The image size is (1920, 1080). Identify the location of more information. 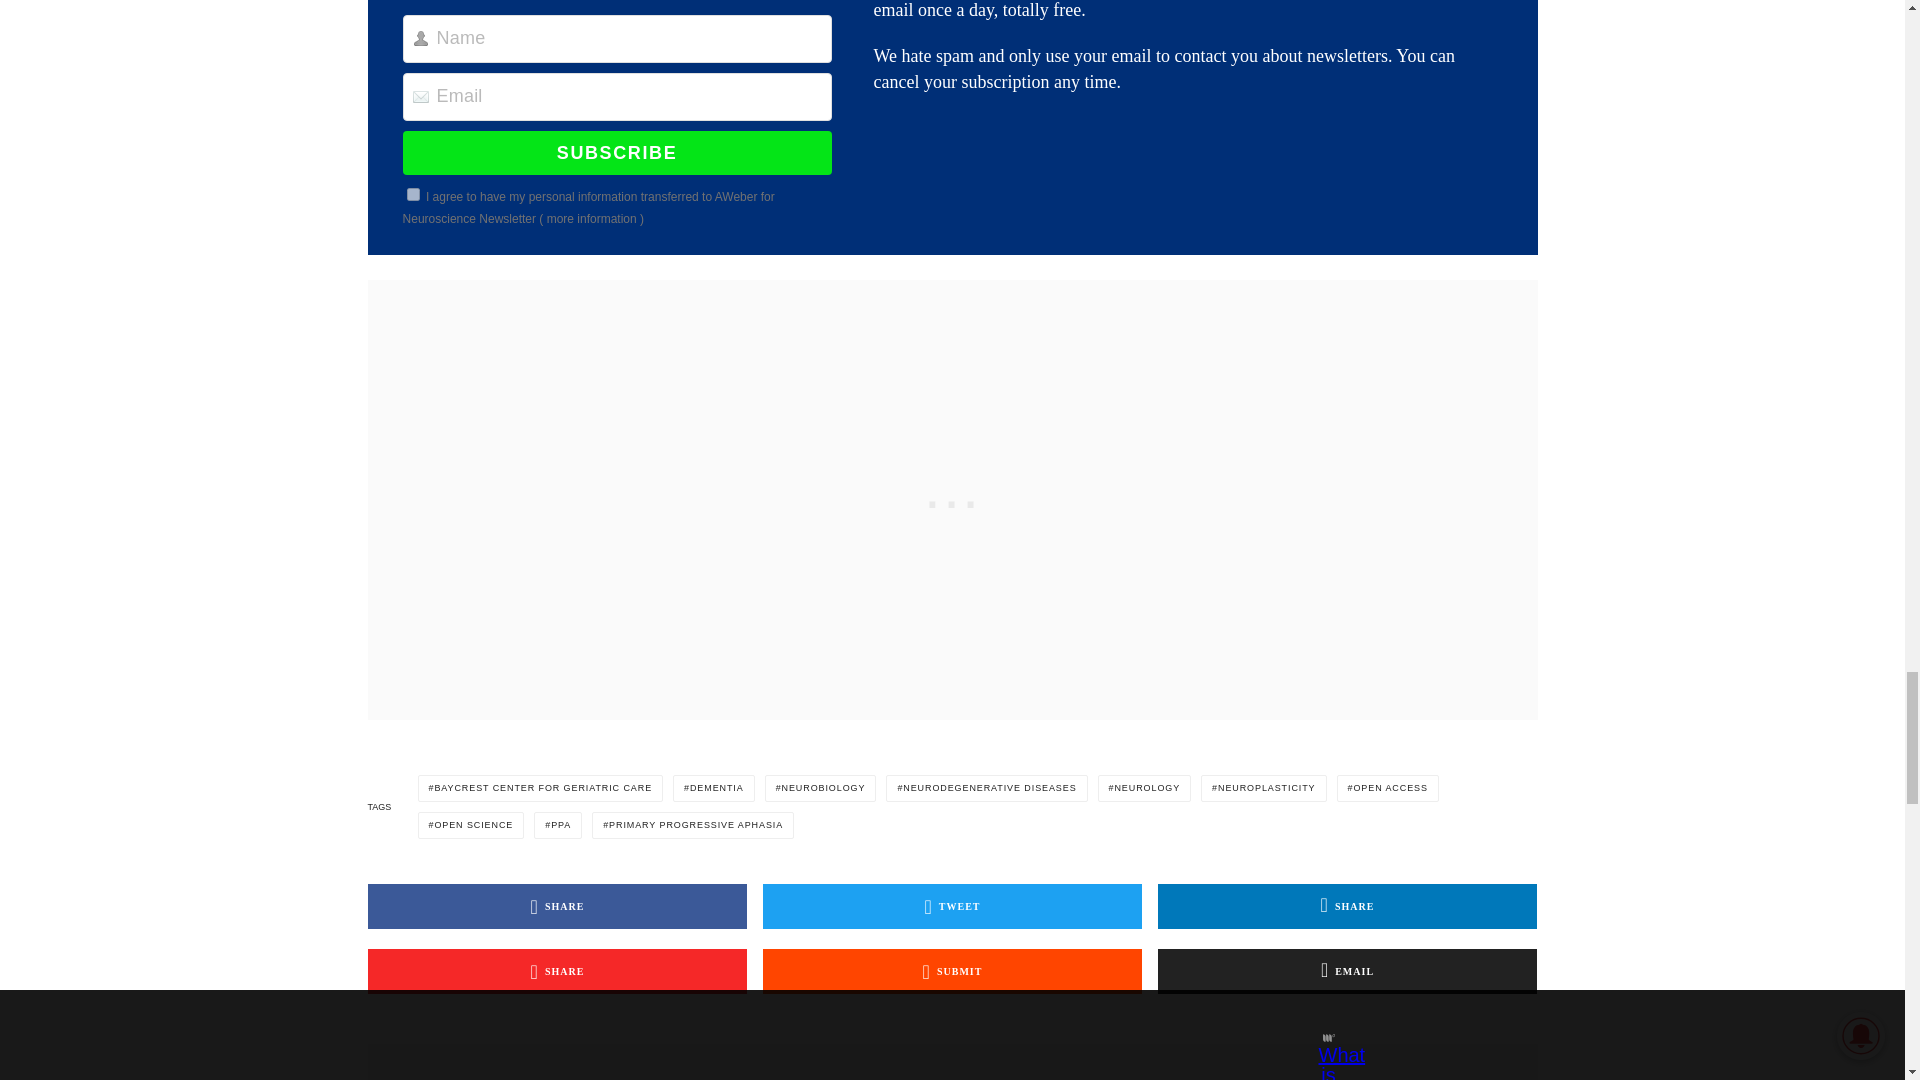
(592, 218).